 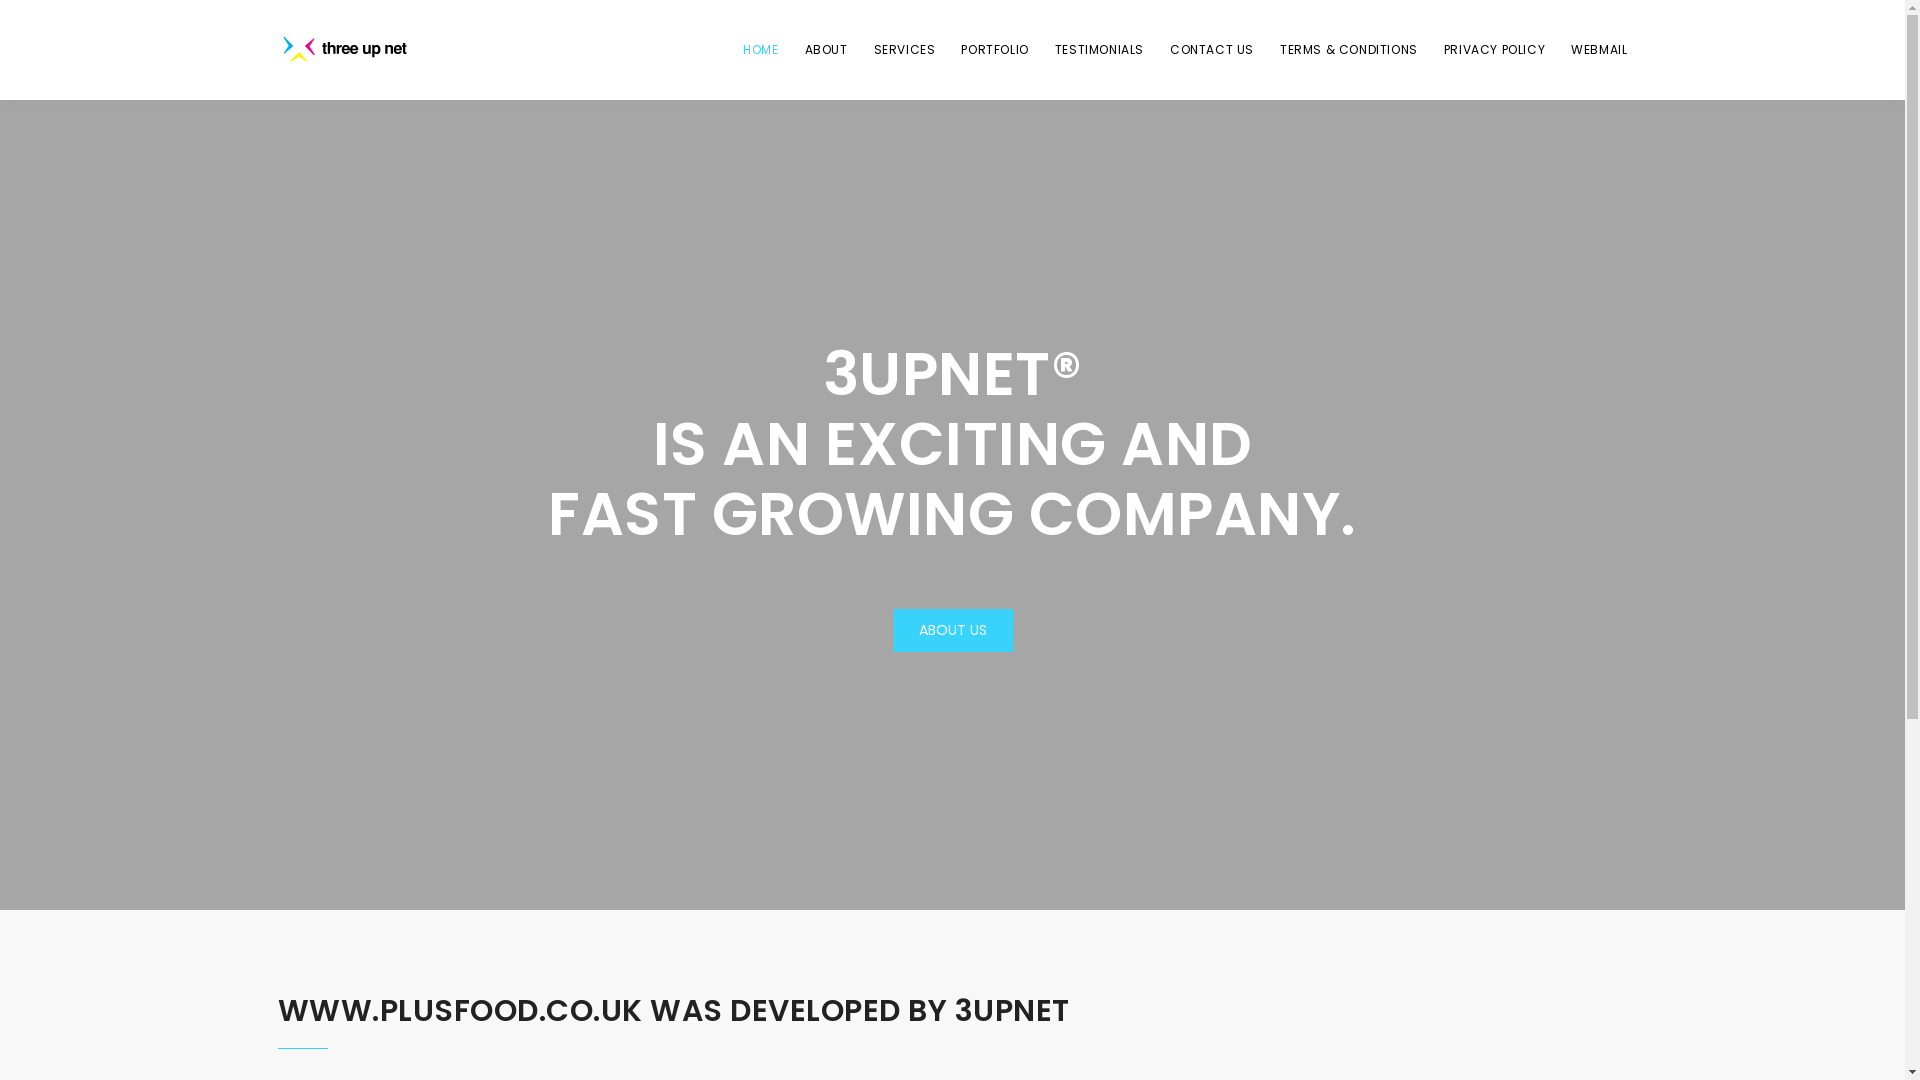 What do you see at coordinates (1599, 50) in the screenshot?
I see `WEBMAIL` at bounding box center [1599, 50].